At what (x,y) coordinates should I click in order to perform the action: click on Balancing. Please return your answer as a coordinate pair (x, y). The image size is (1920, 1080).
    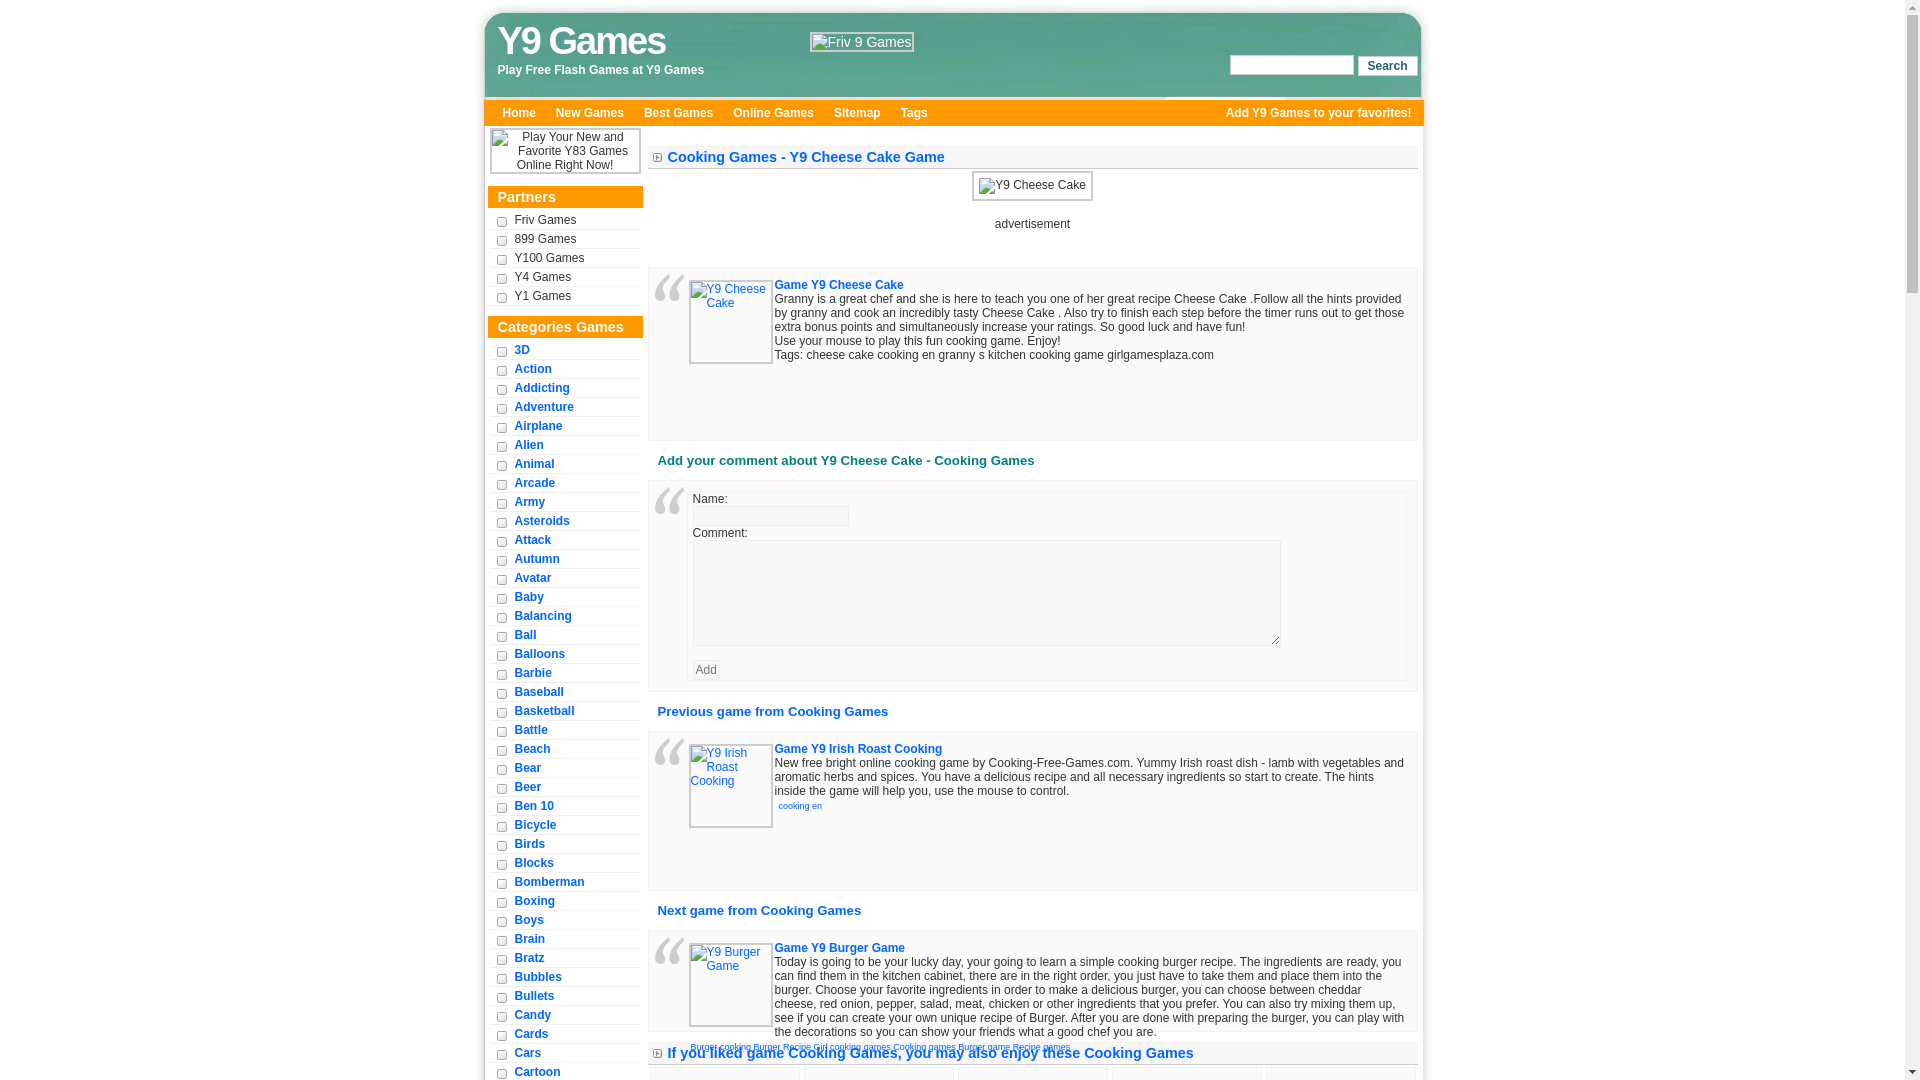
    Looking at the image, I should click on (542, 616).